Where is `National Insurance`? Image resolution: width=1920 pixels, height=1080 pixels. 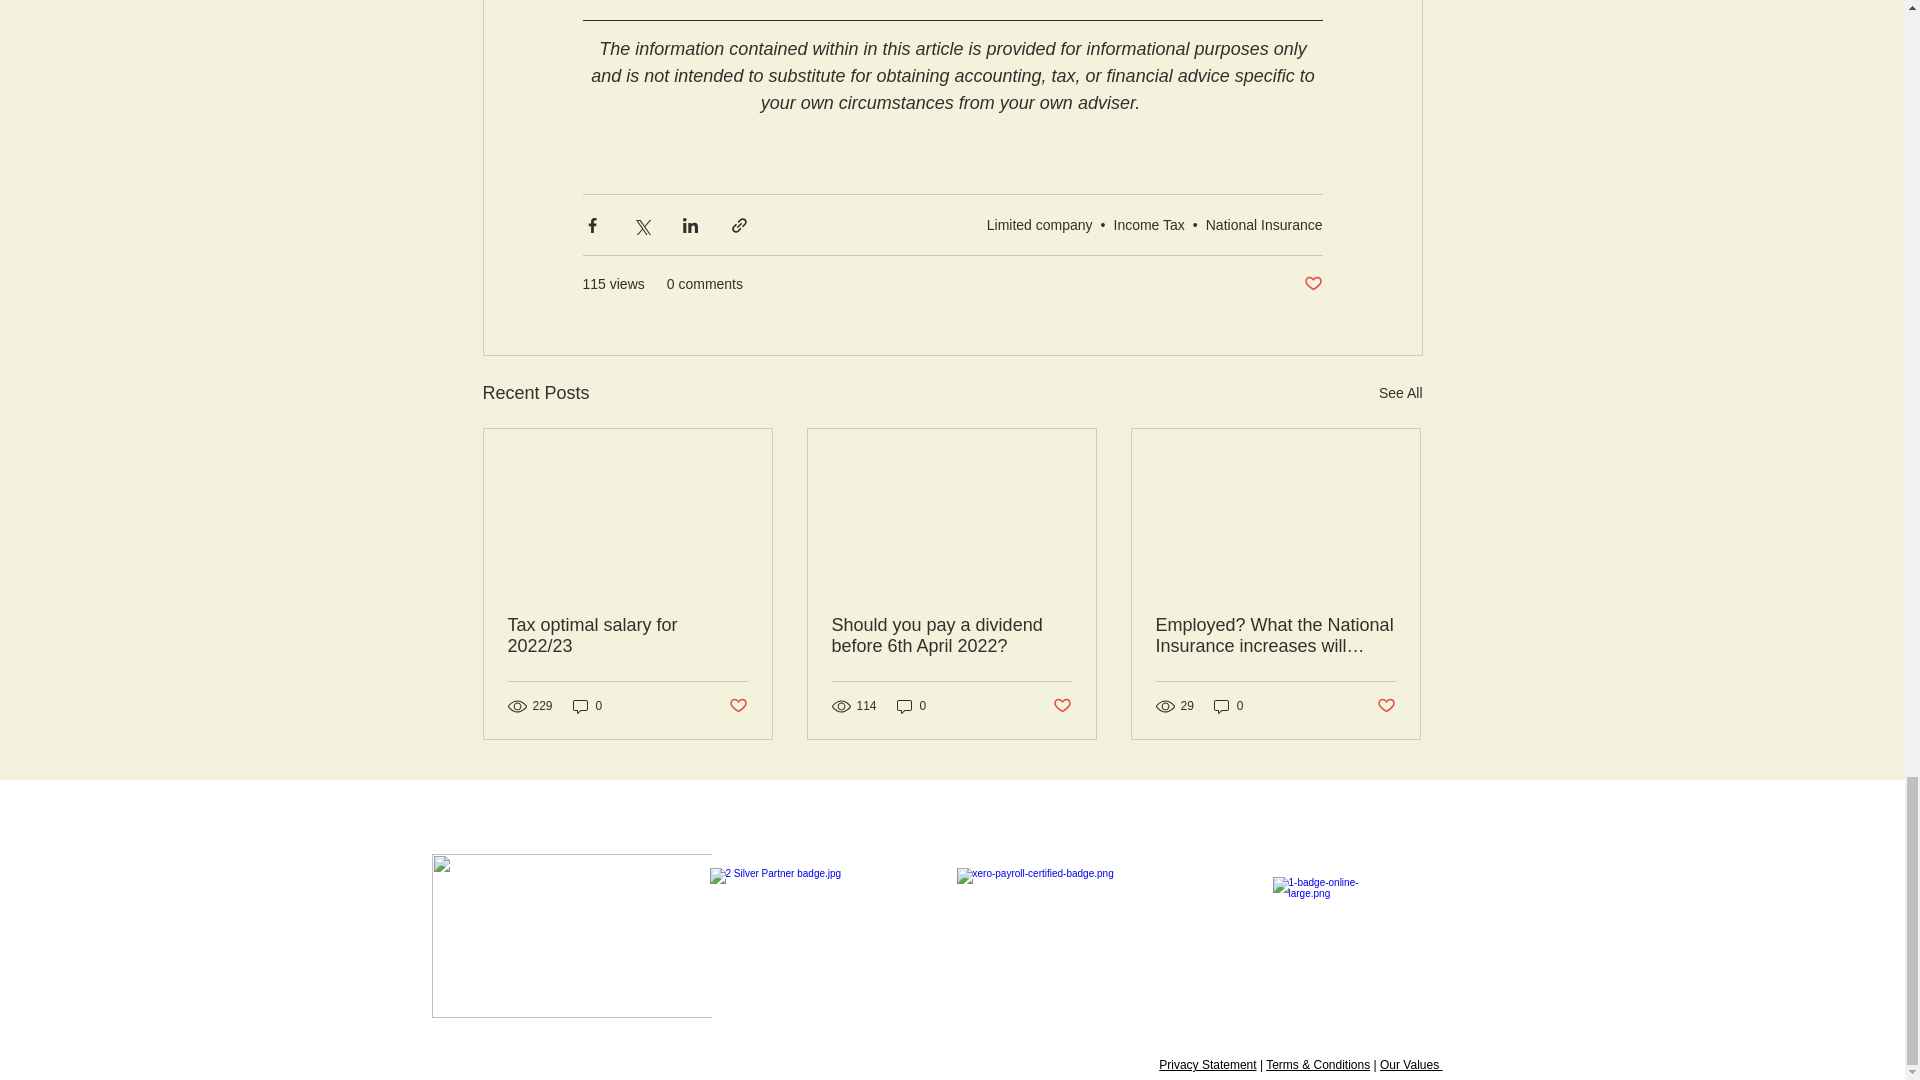
National Insurance is located at coordinates (1264, 225).